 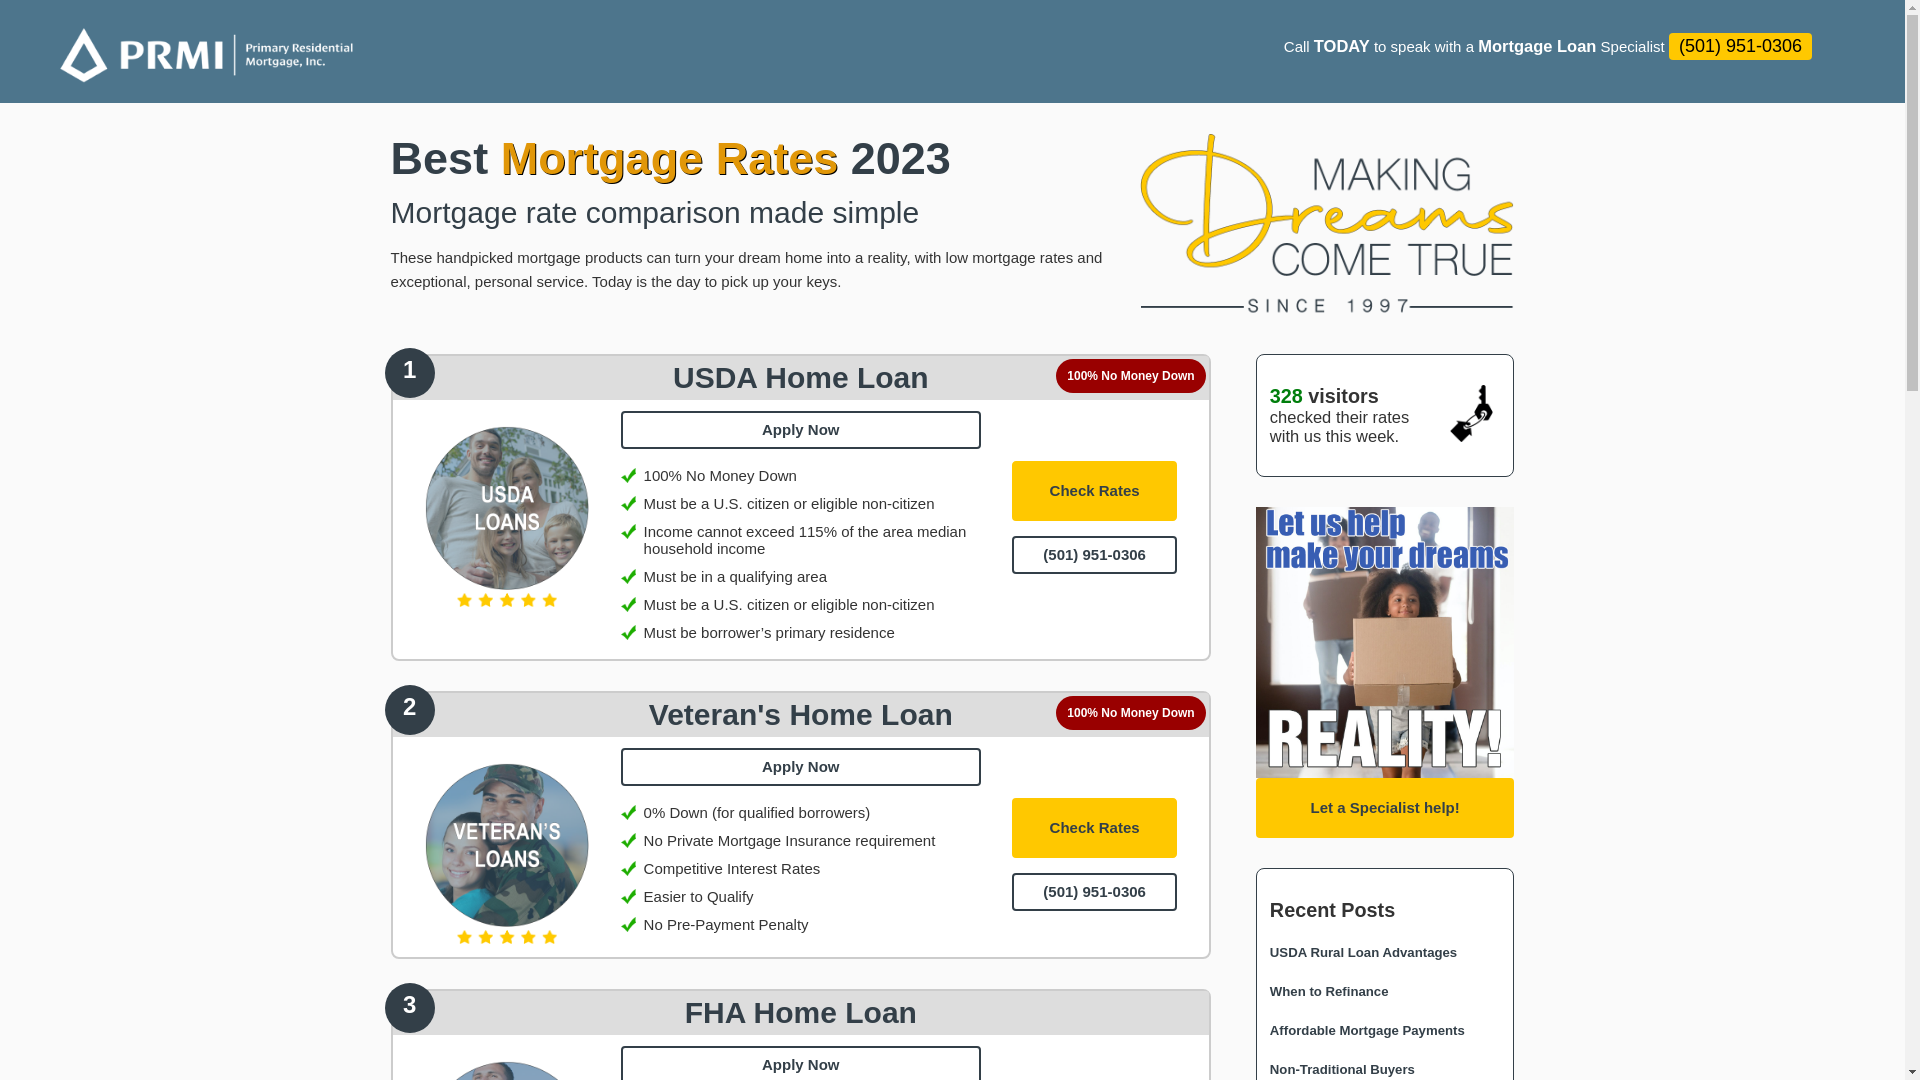 I want to click on USDA Rural Loan Advantages, so click(x=1364, y=952).